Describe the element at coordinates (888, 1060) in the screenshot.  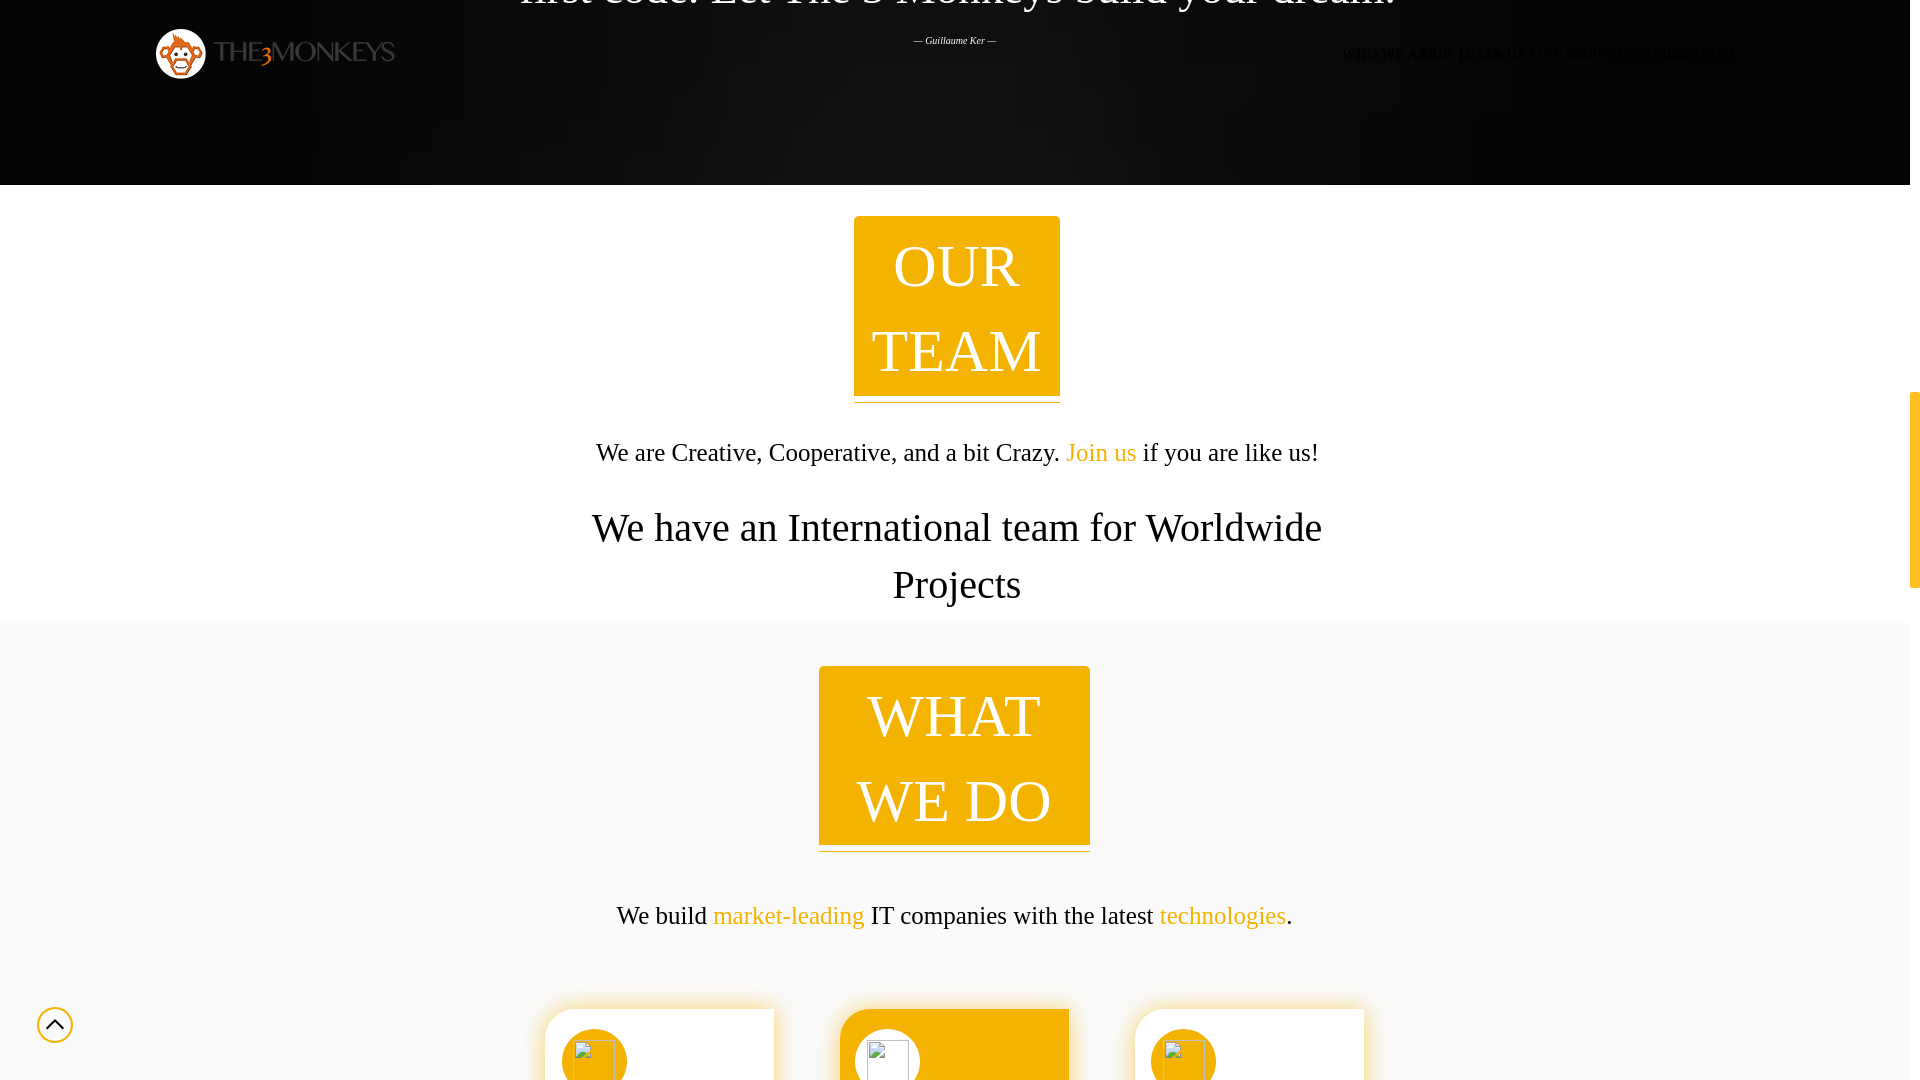
I see `icons8-settings-64.png` at that location.